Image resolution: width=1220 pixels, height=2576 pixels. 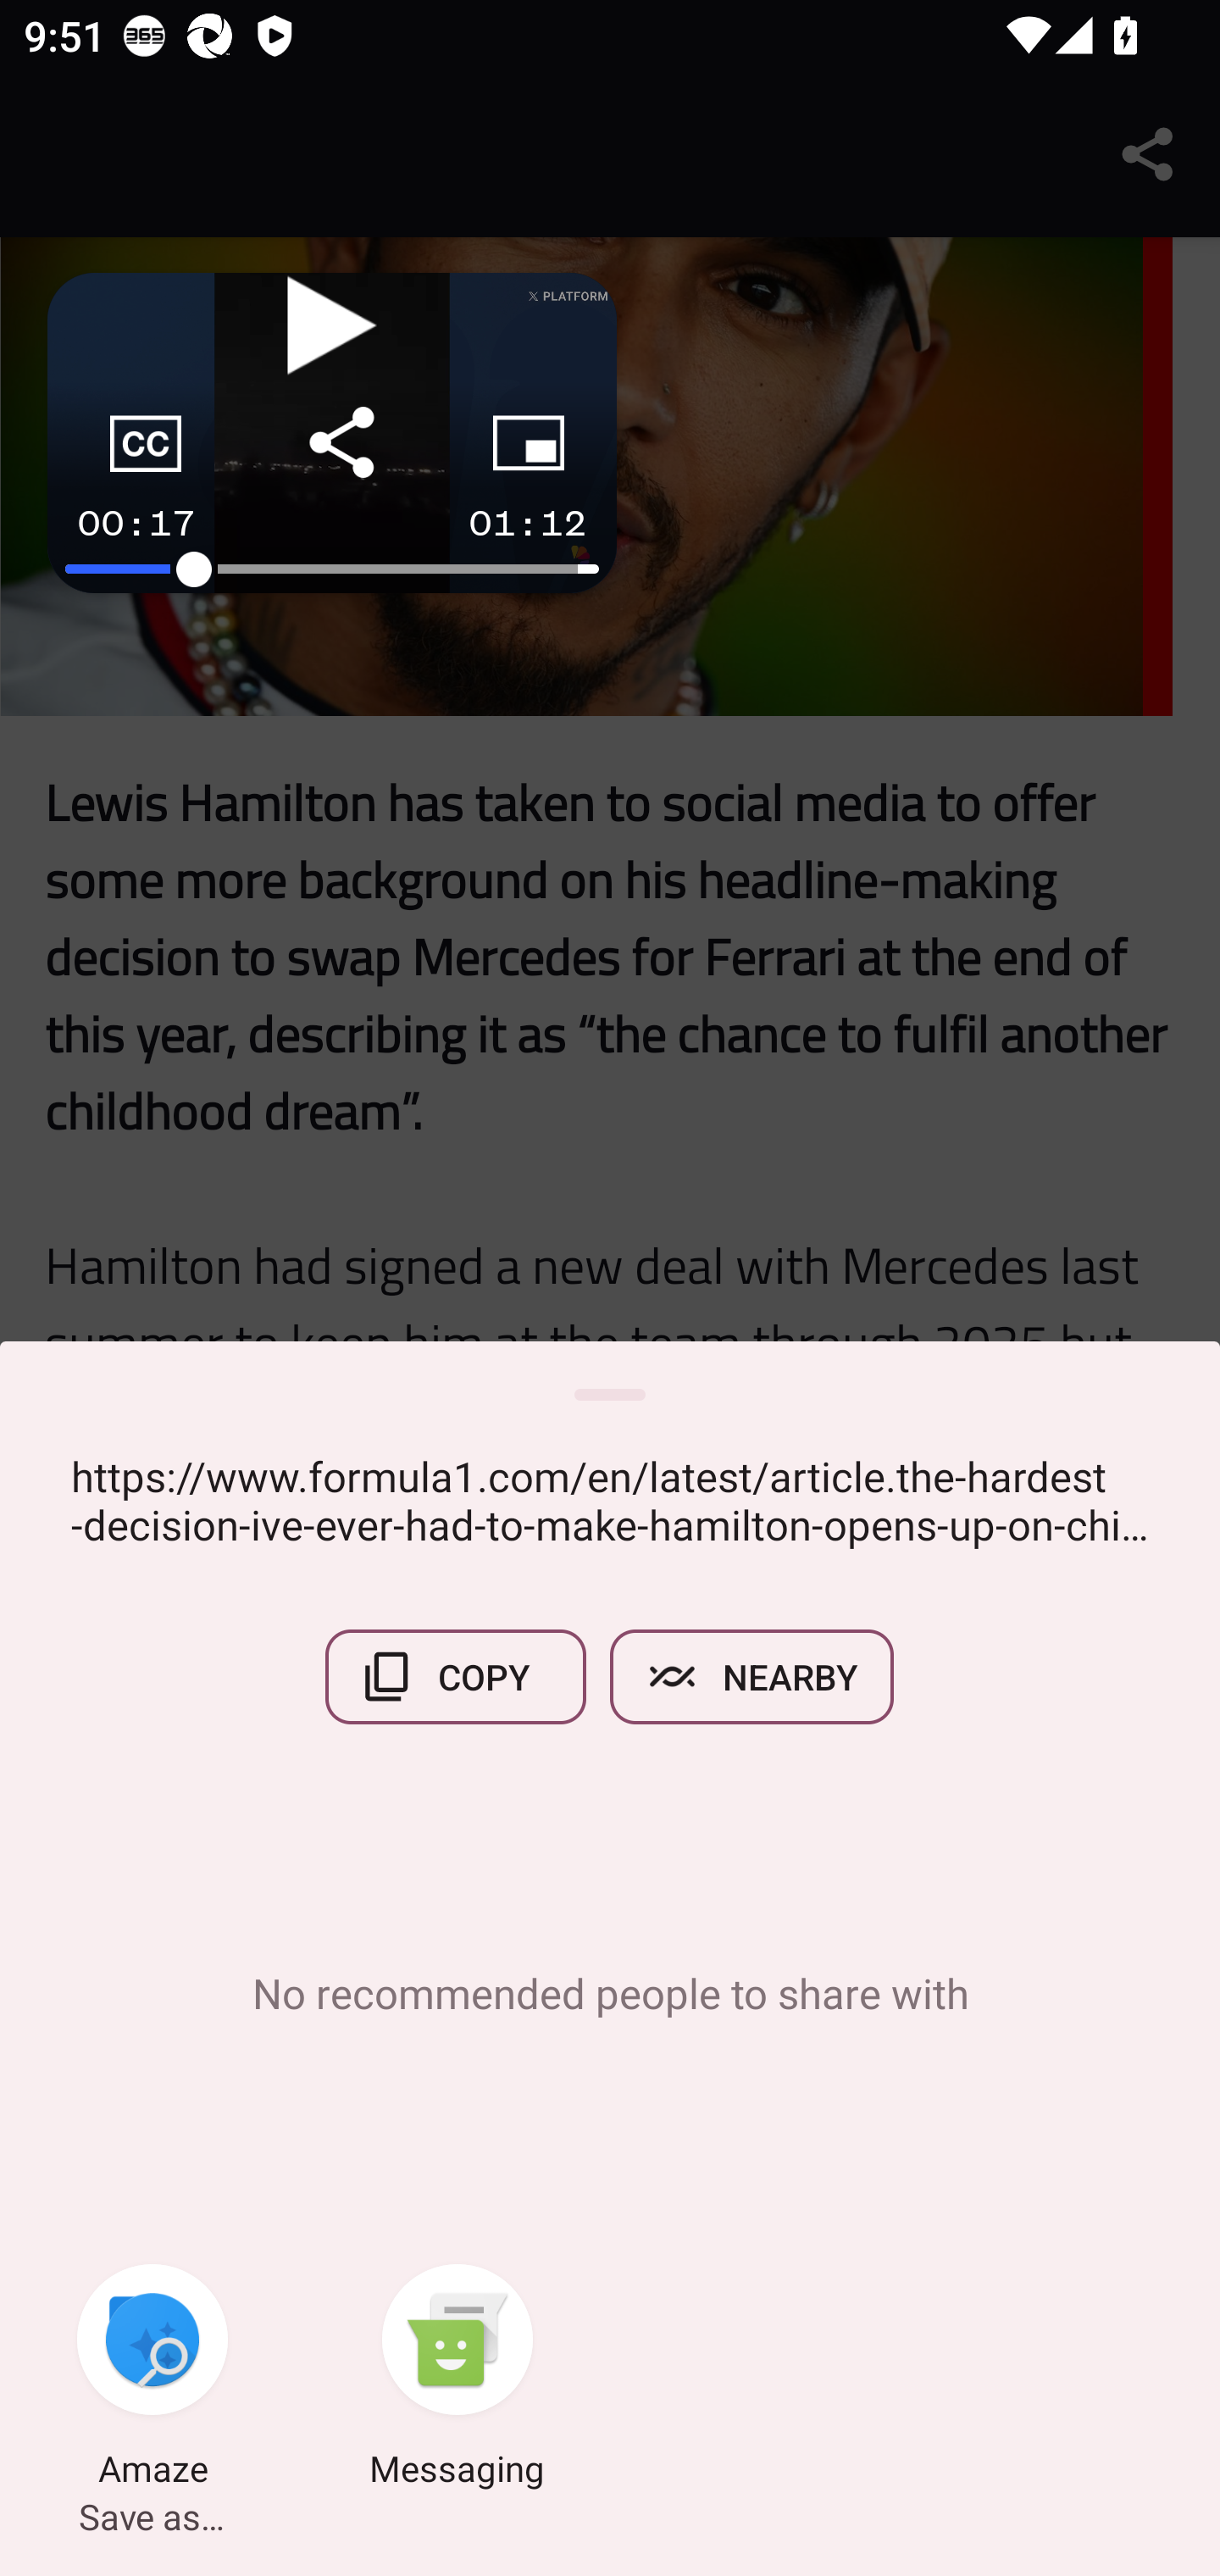 I want to click on NEARBY, so click(x=752, y=1676).